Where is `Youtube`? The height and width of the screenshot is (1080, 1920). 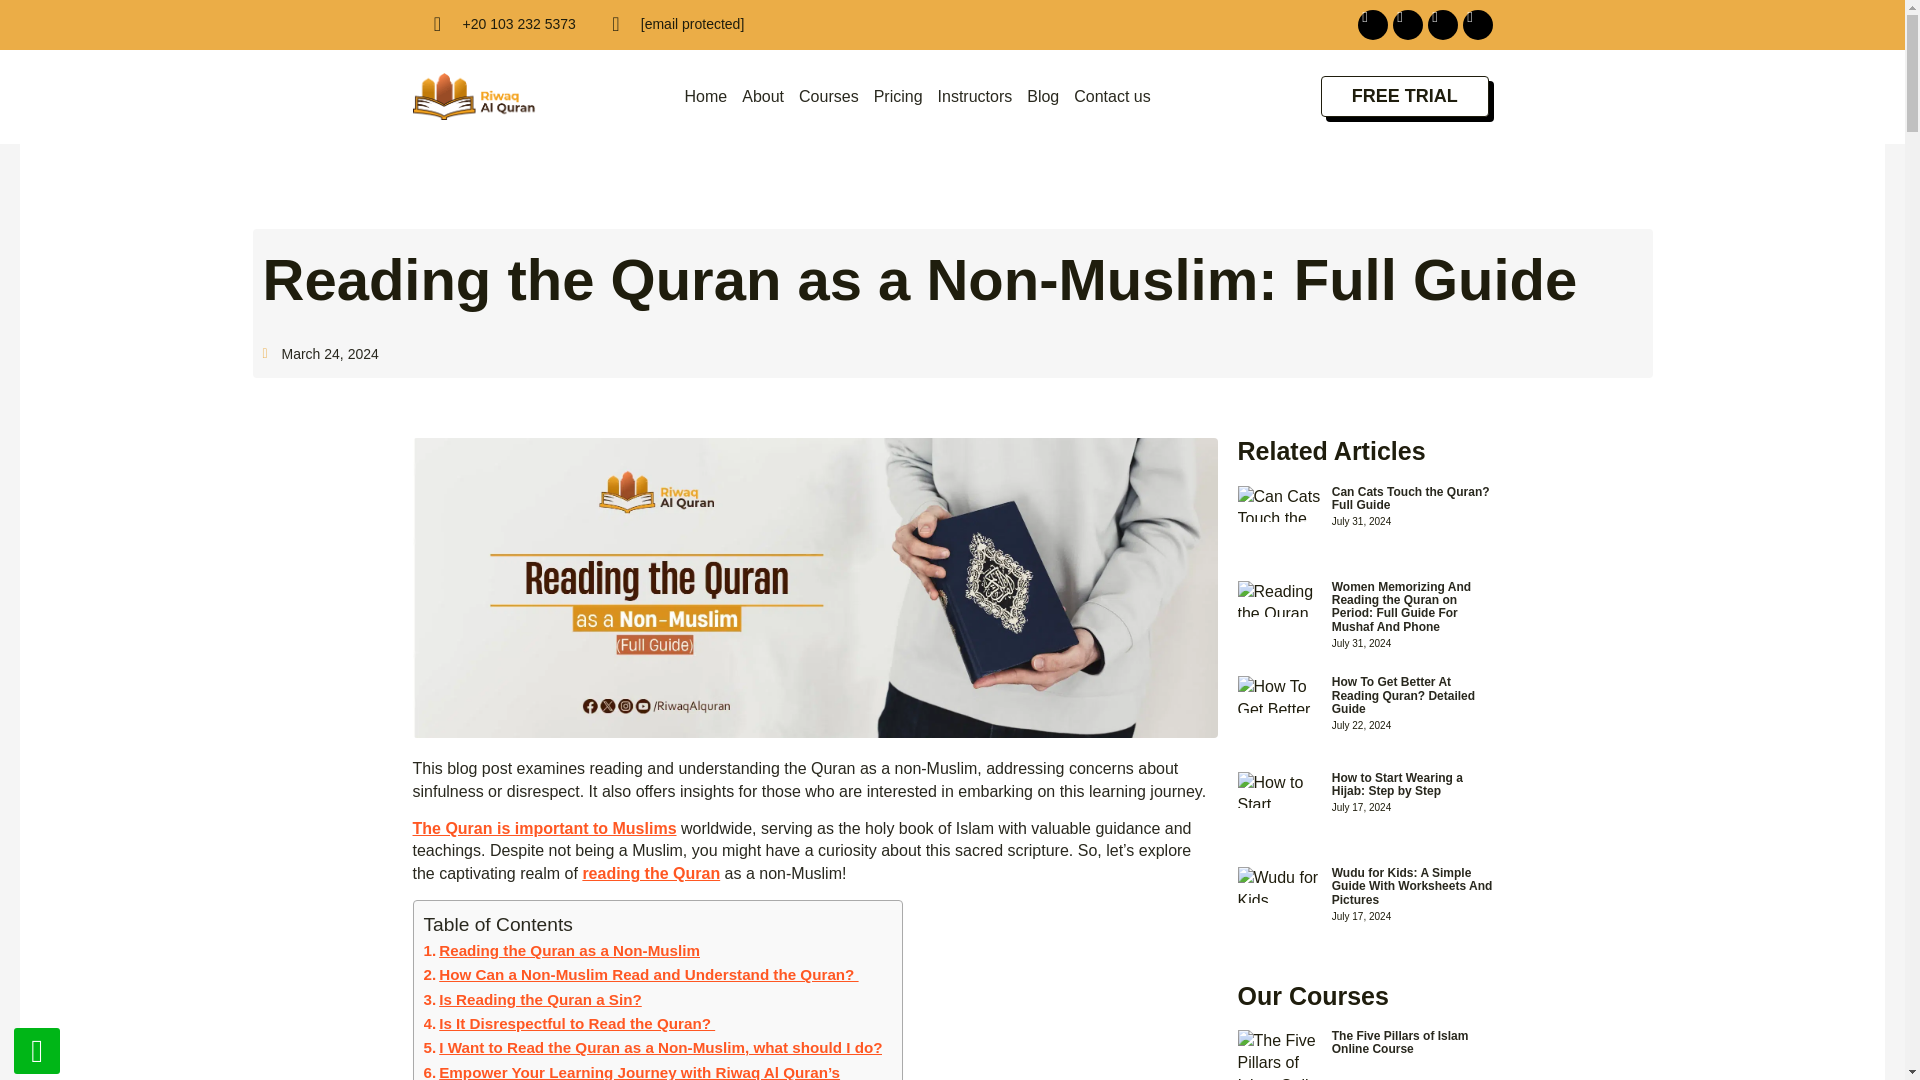 Youtube is located at coordinates (1476, 24).